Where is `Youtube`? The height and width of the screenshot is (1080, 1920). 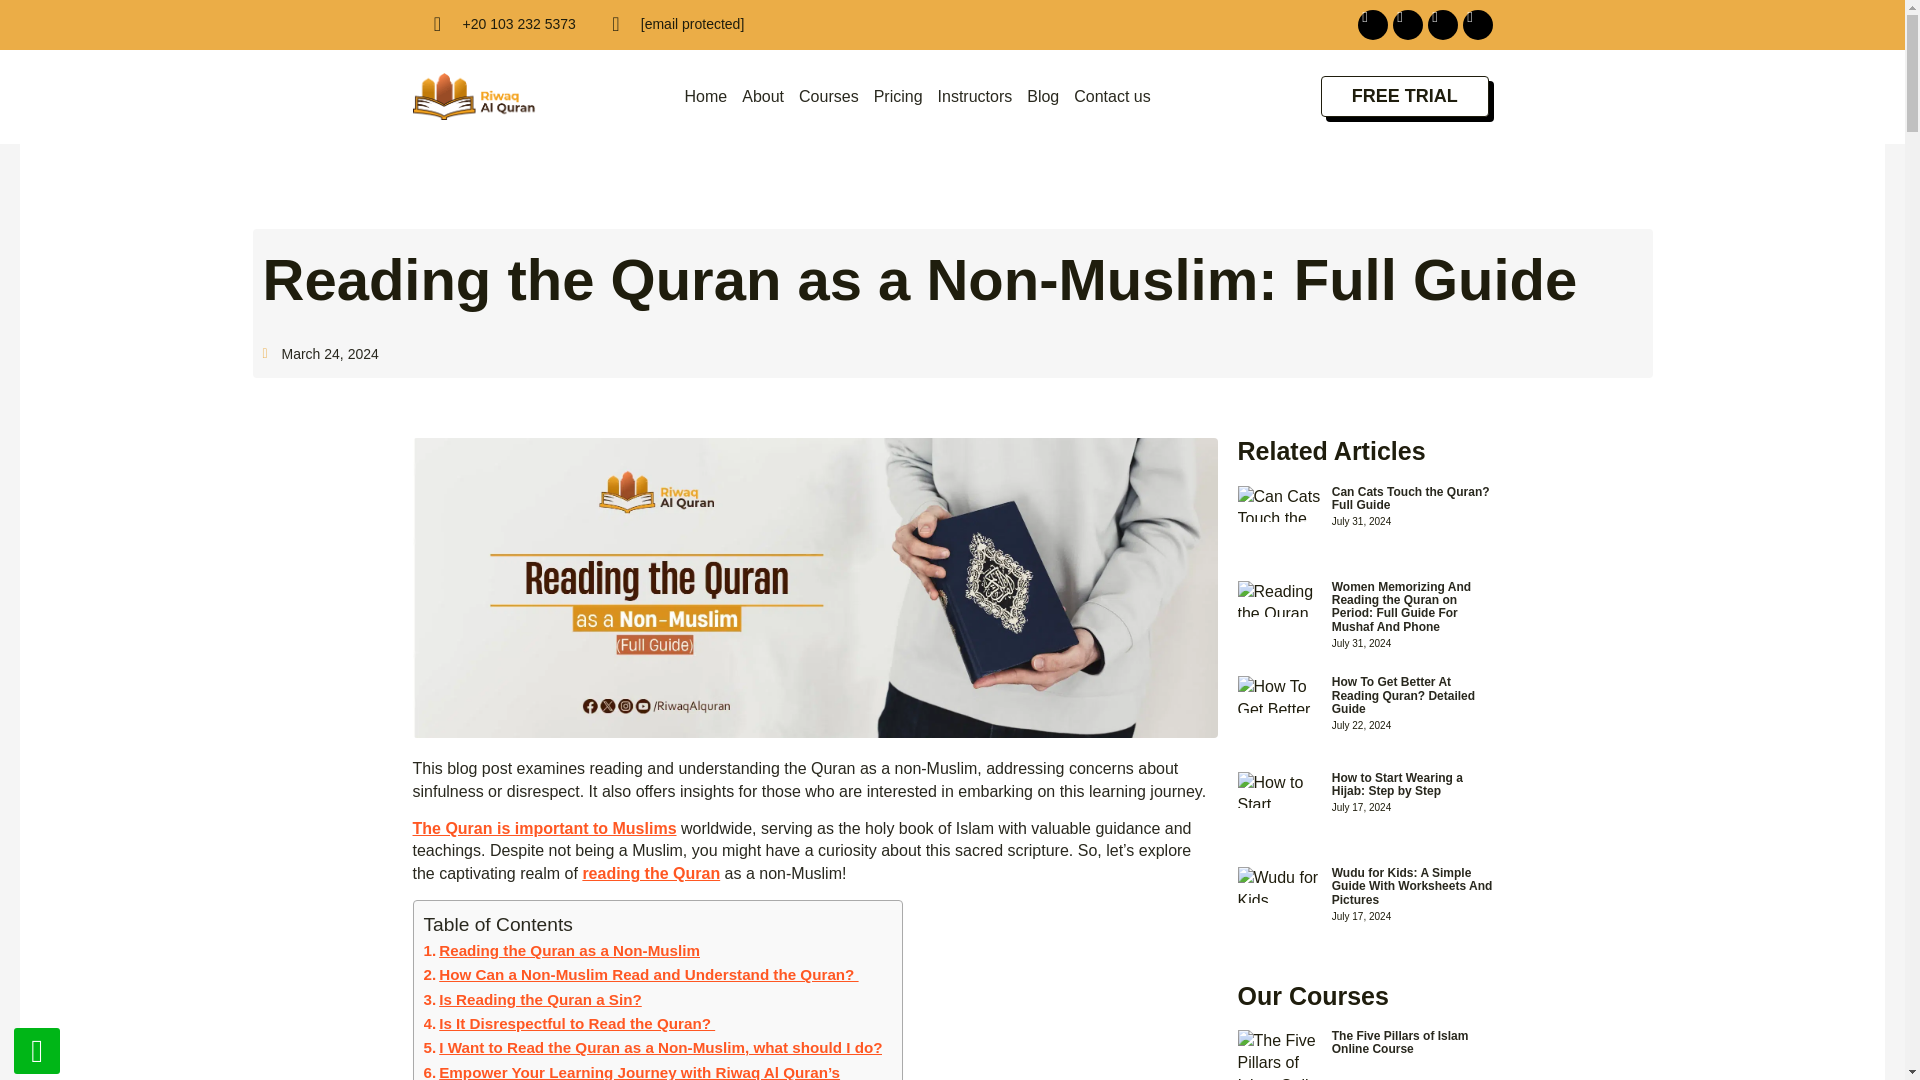 Youtube is located at coordinates (1476, 24).